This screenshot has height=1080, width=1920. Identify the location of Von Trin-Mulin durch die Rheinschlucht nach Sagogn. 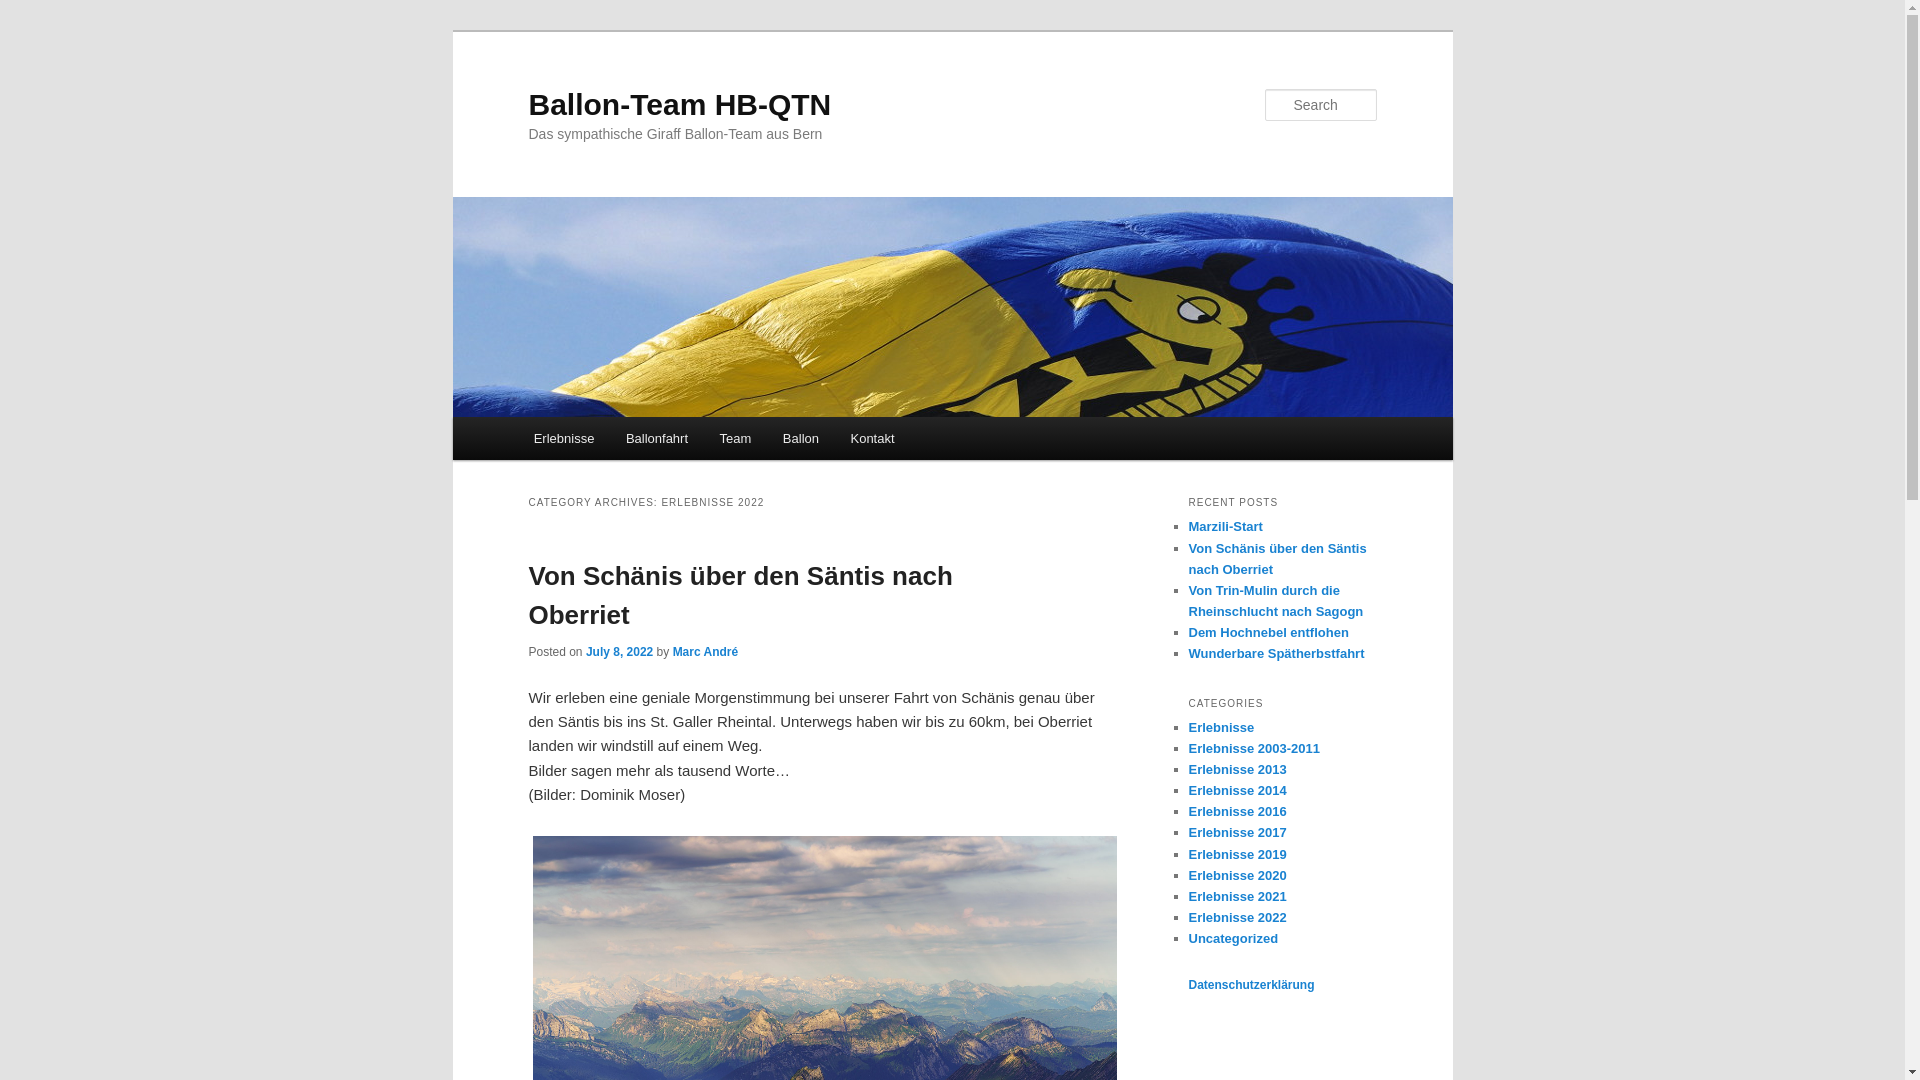
(1276, 601).